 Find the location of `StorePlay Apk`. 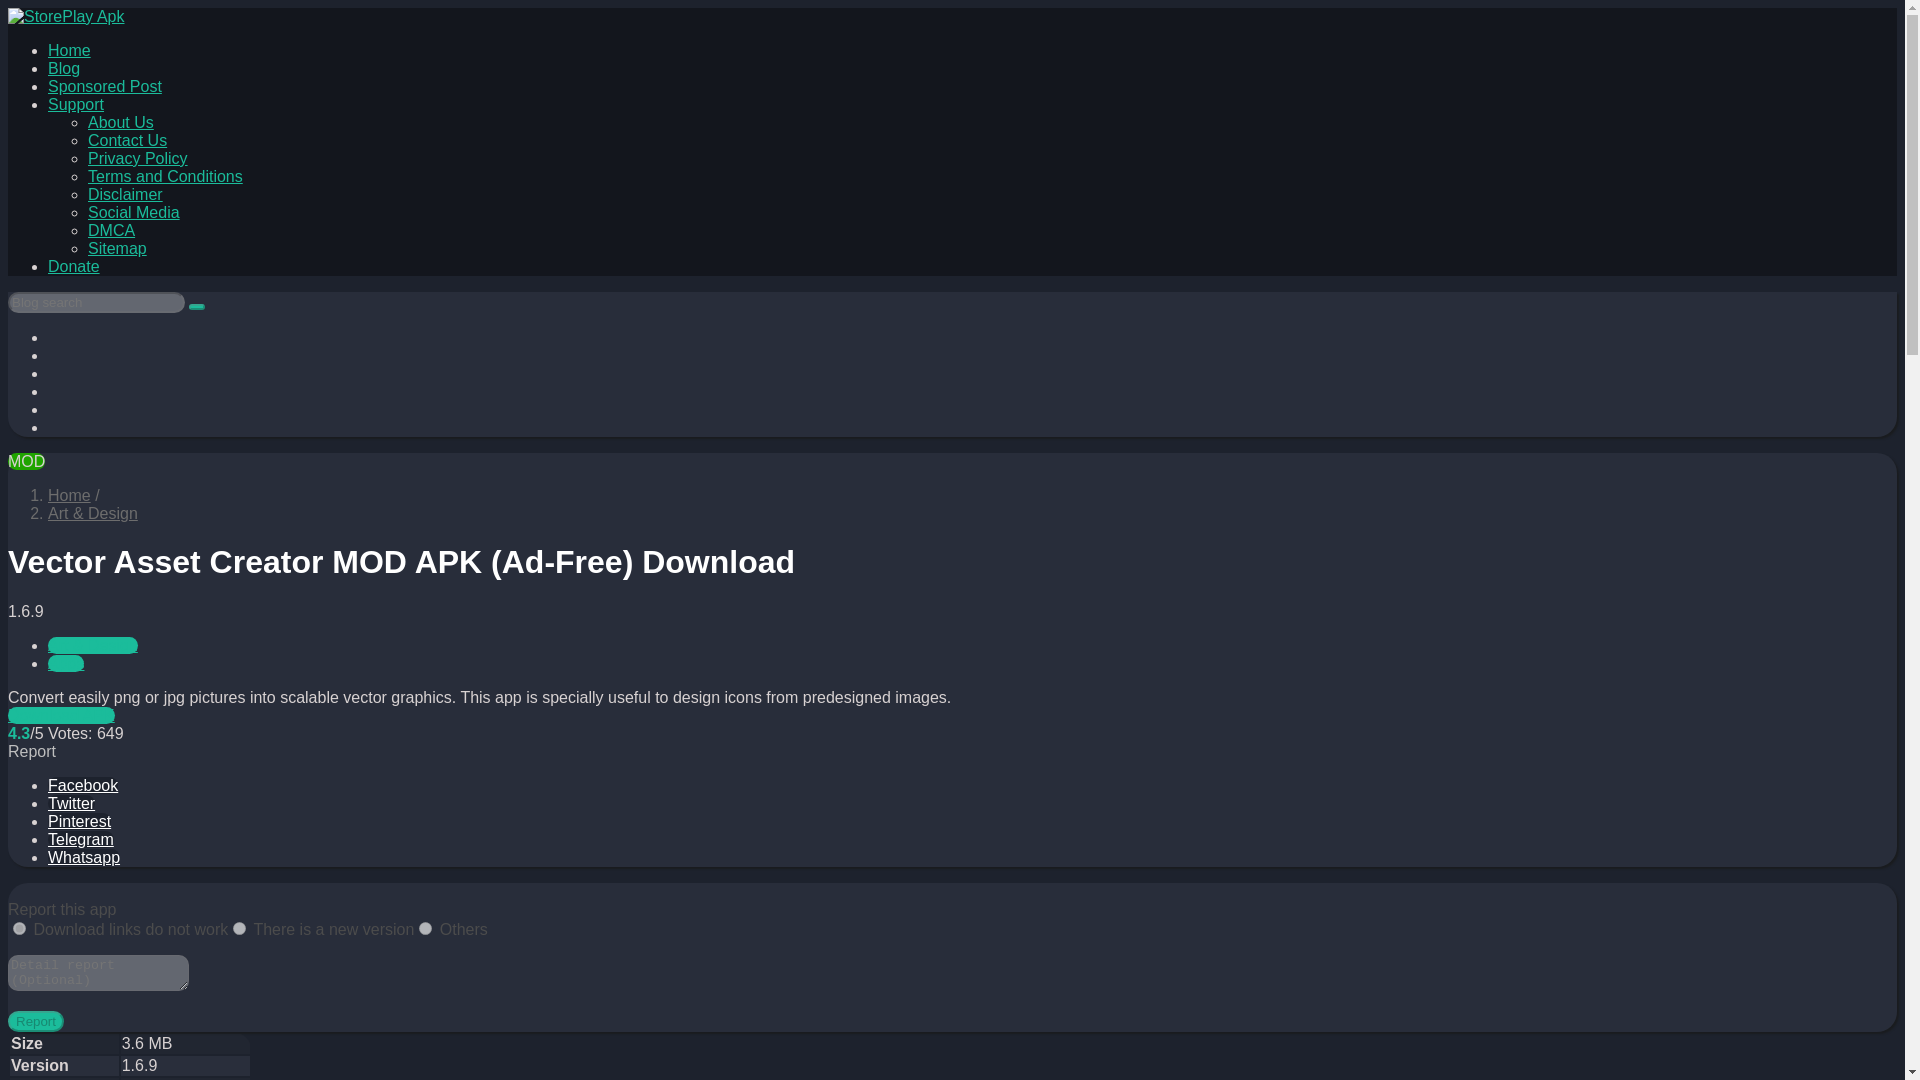

StorePlay Apk is located at coordinates (69, 496).